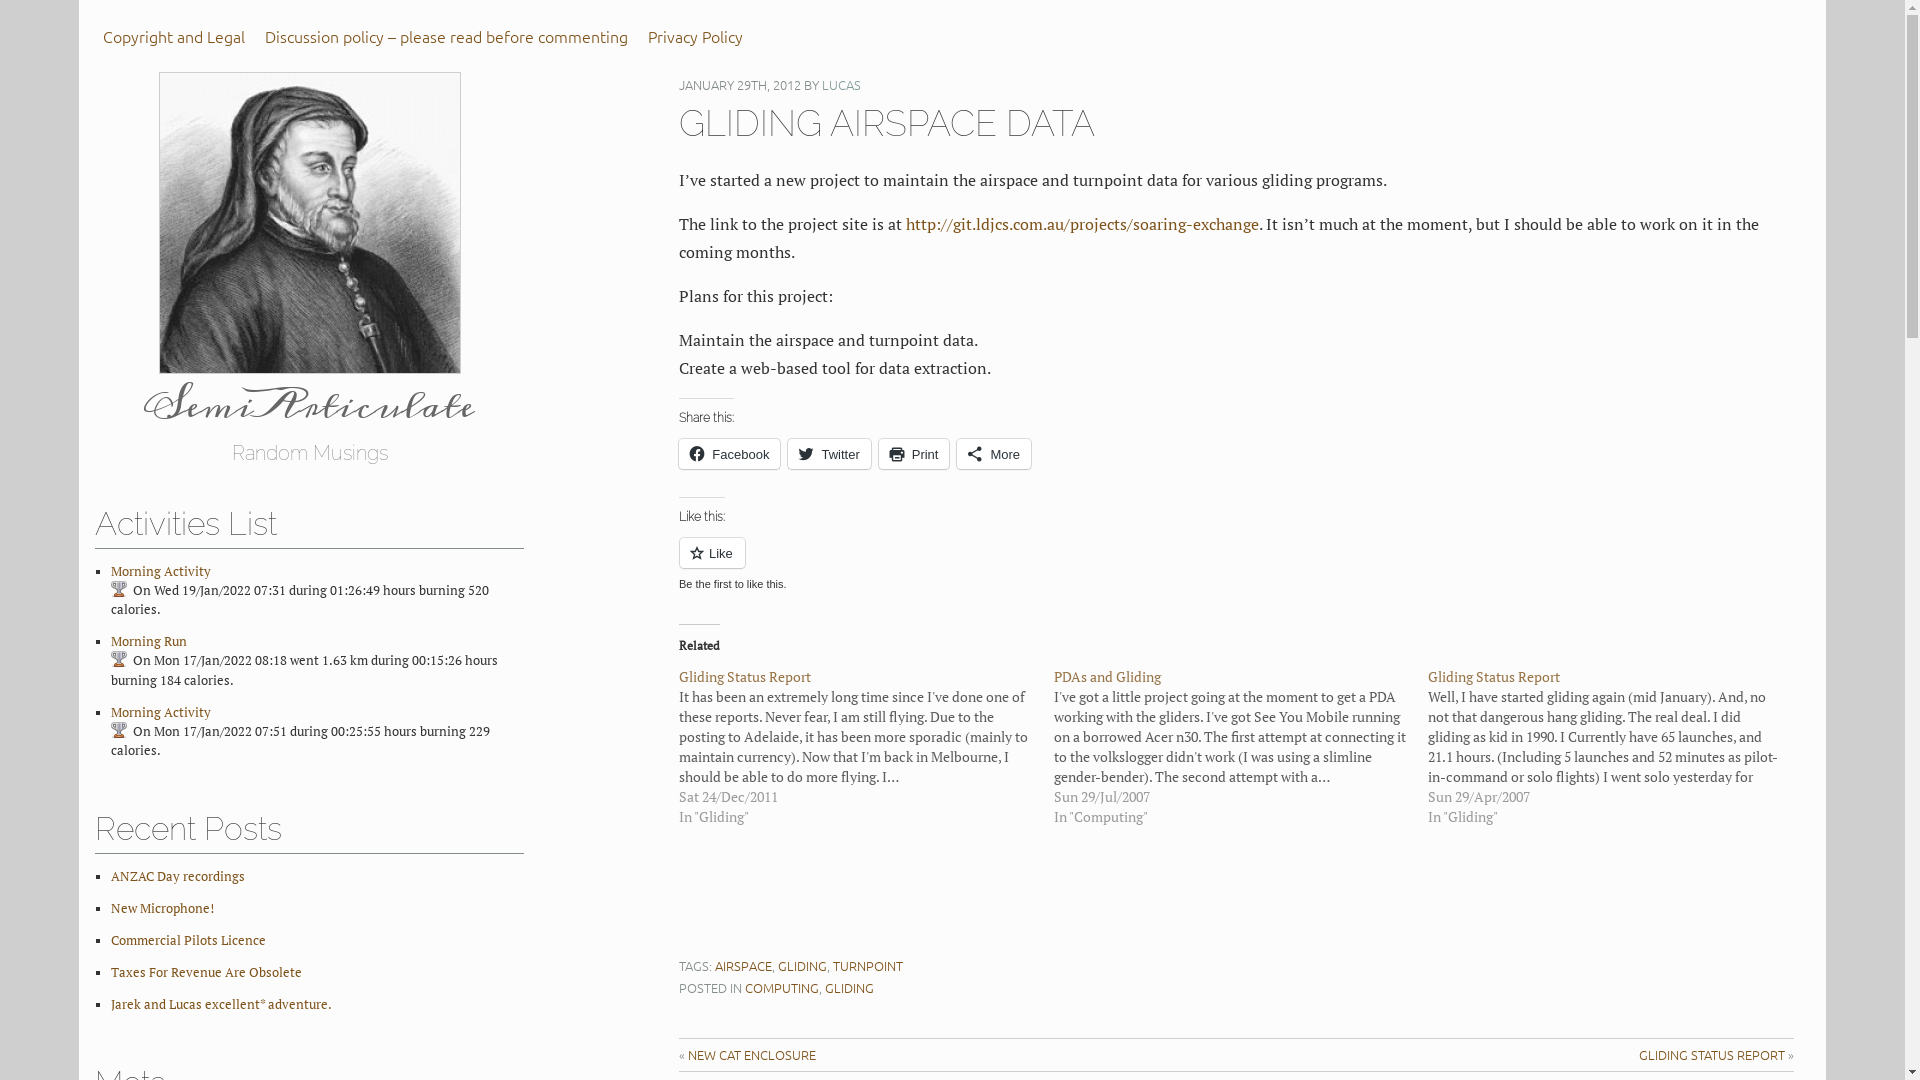 Image resolution: width=1920 pixels, height=1080 pixels. Describe the element at coordinates (1241, 747) in the screenshot. I see `PDAs and Gliding` at that location.